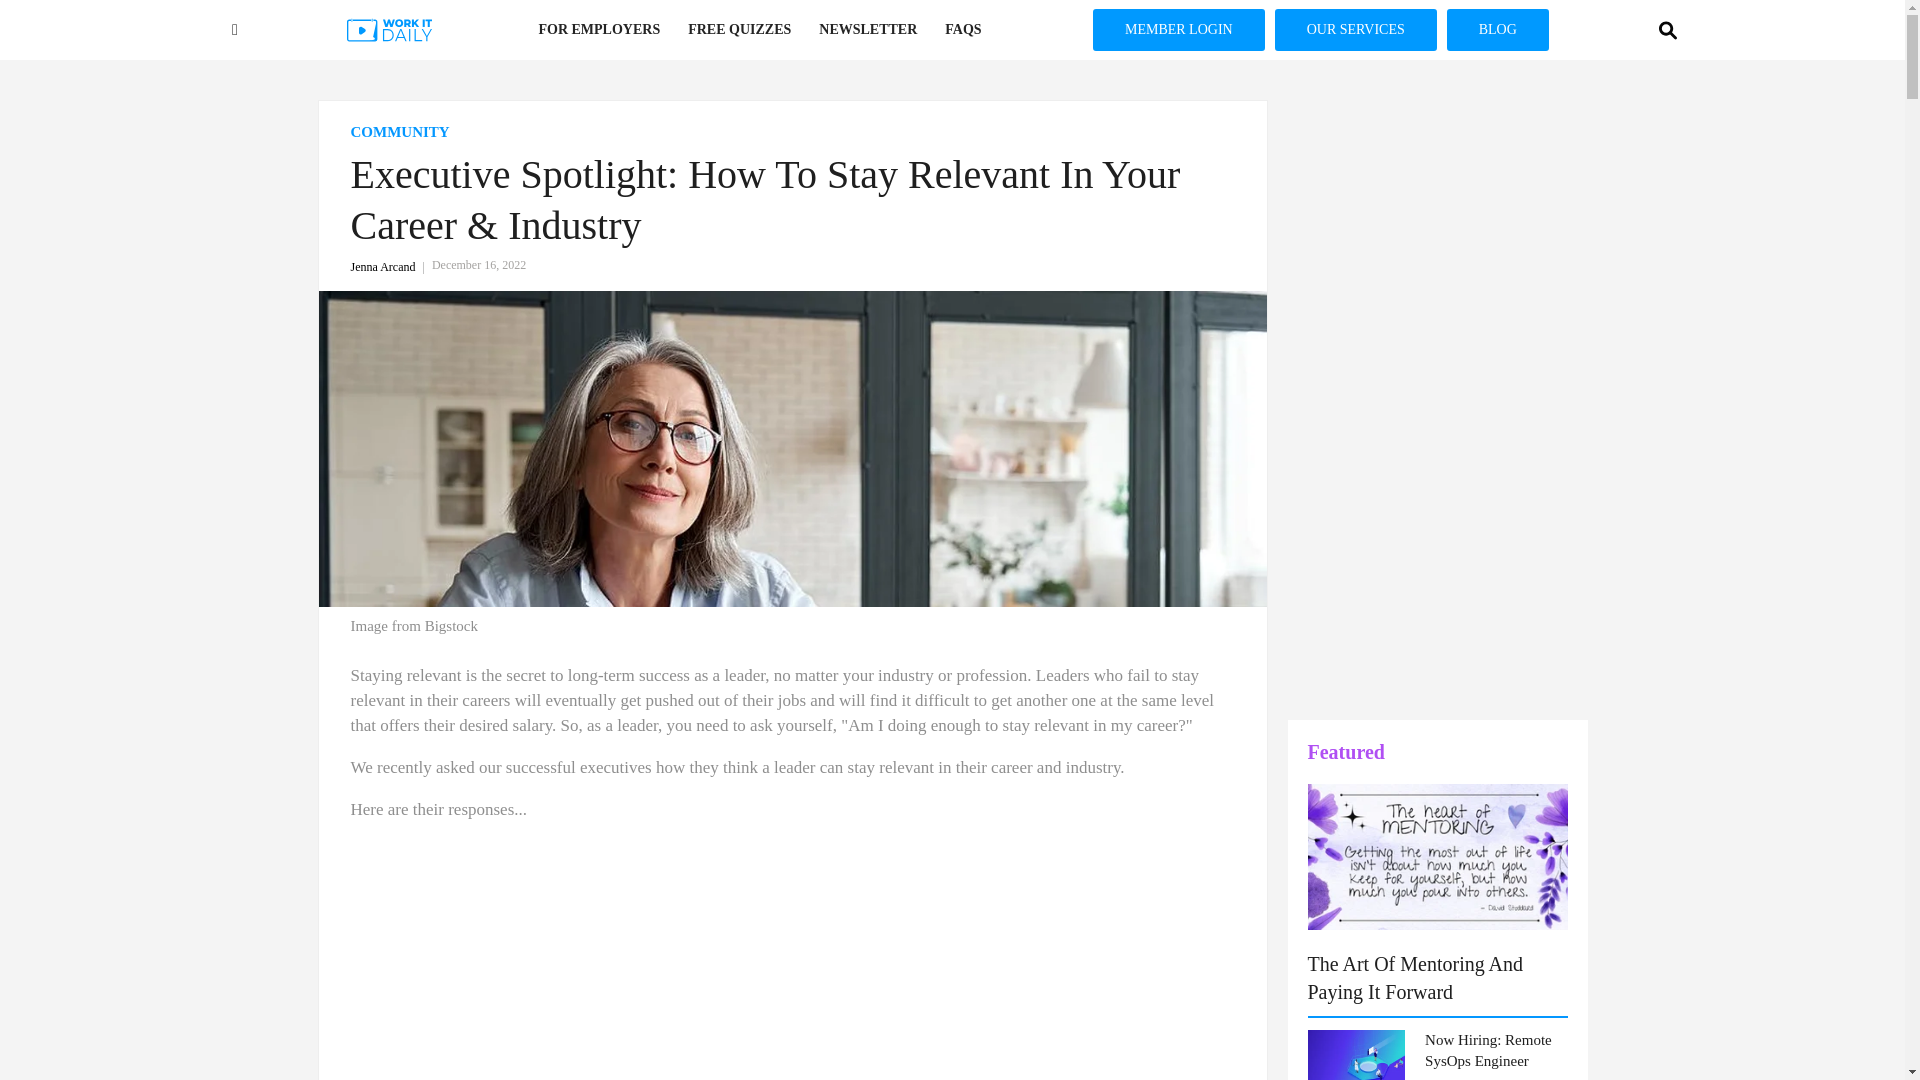  I want to click on FOR EMPLOYERS, so click(598, 30).